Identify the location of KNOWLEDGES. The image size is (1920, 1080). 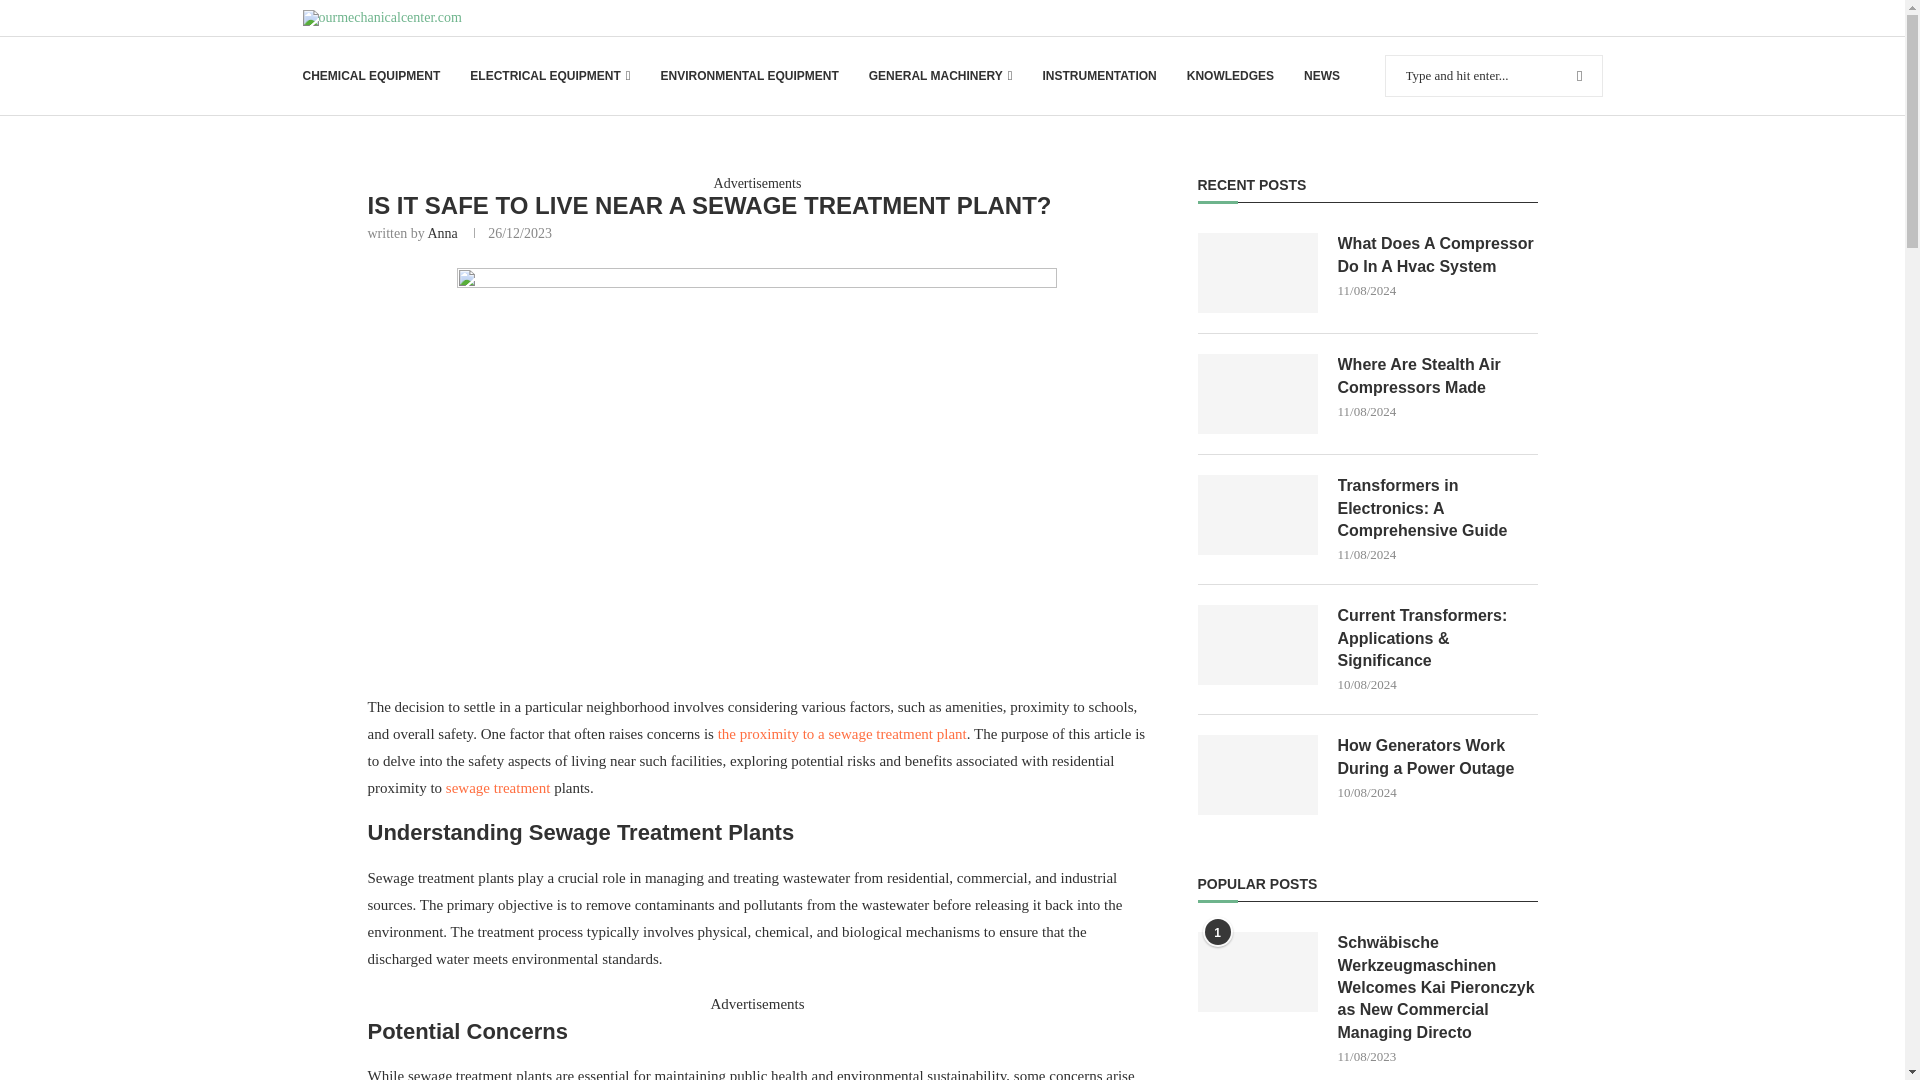
(1230, 76).